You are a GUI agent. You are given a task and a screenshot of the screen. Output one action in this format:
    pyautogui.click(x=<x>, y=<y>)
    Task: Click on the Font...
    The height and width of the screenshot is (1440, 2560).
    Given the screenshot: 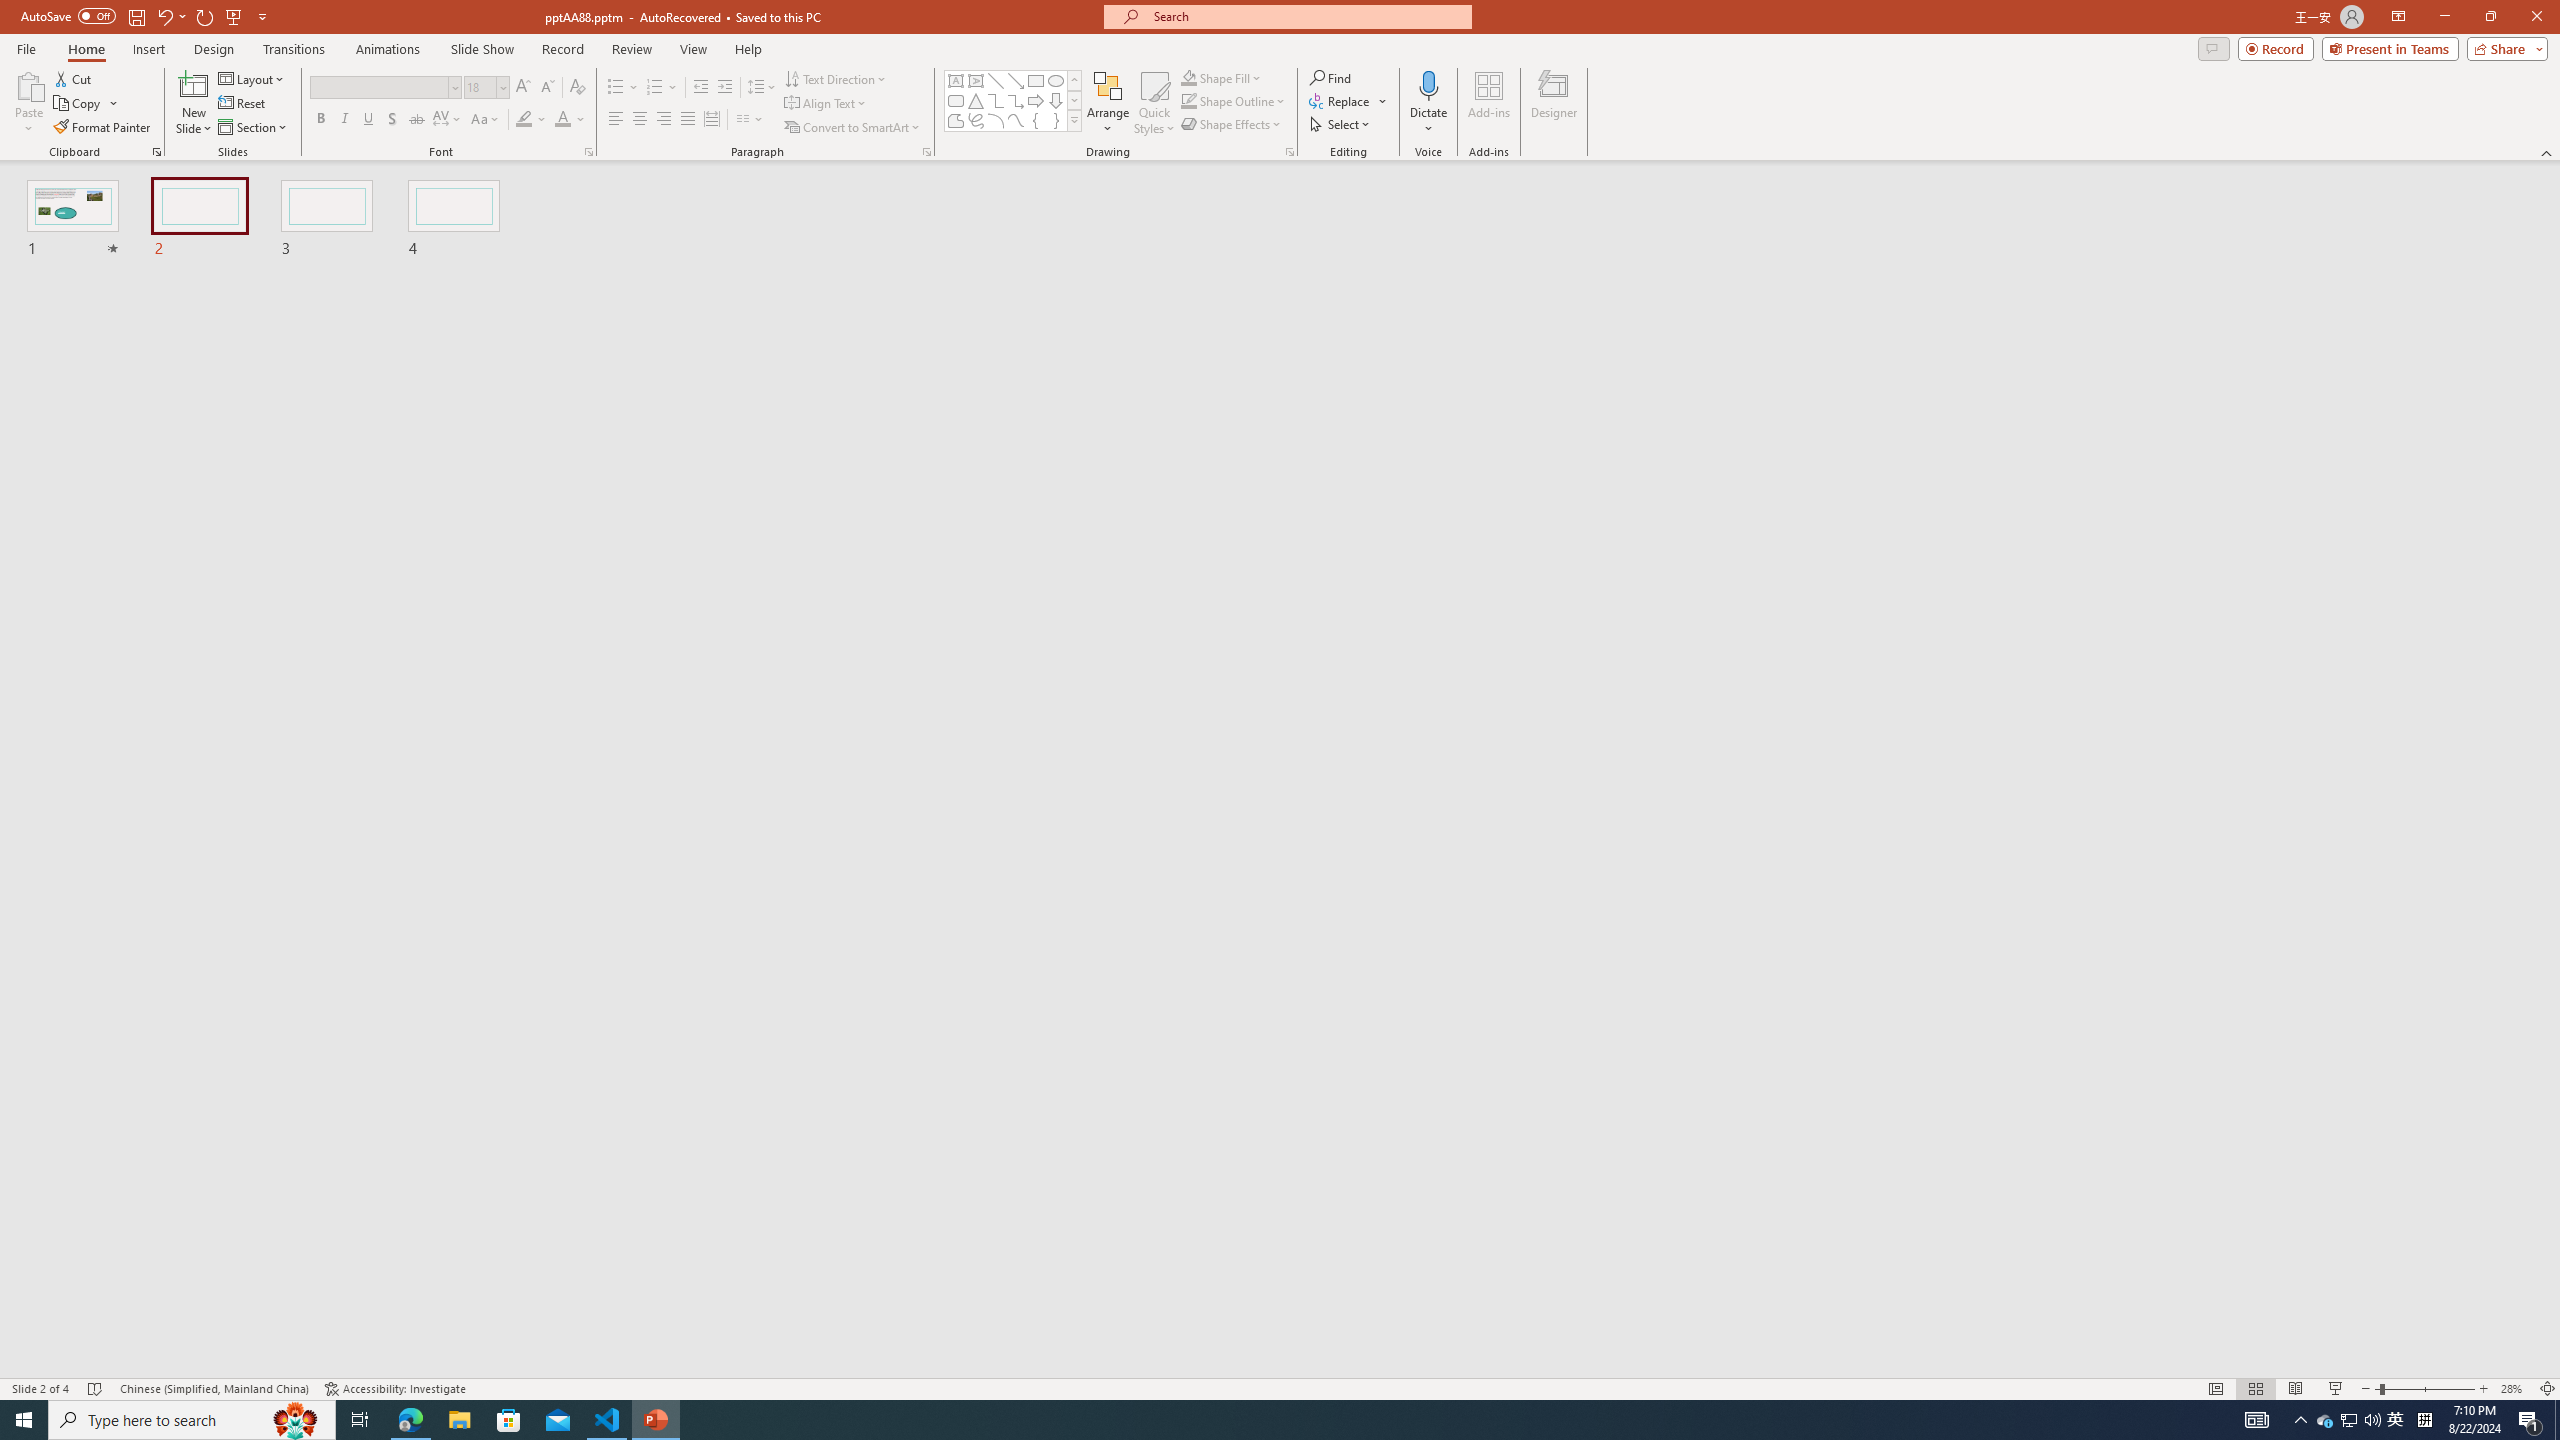 What is the action you would take?
    pyautogui.click(x=588, y=152)
    